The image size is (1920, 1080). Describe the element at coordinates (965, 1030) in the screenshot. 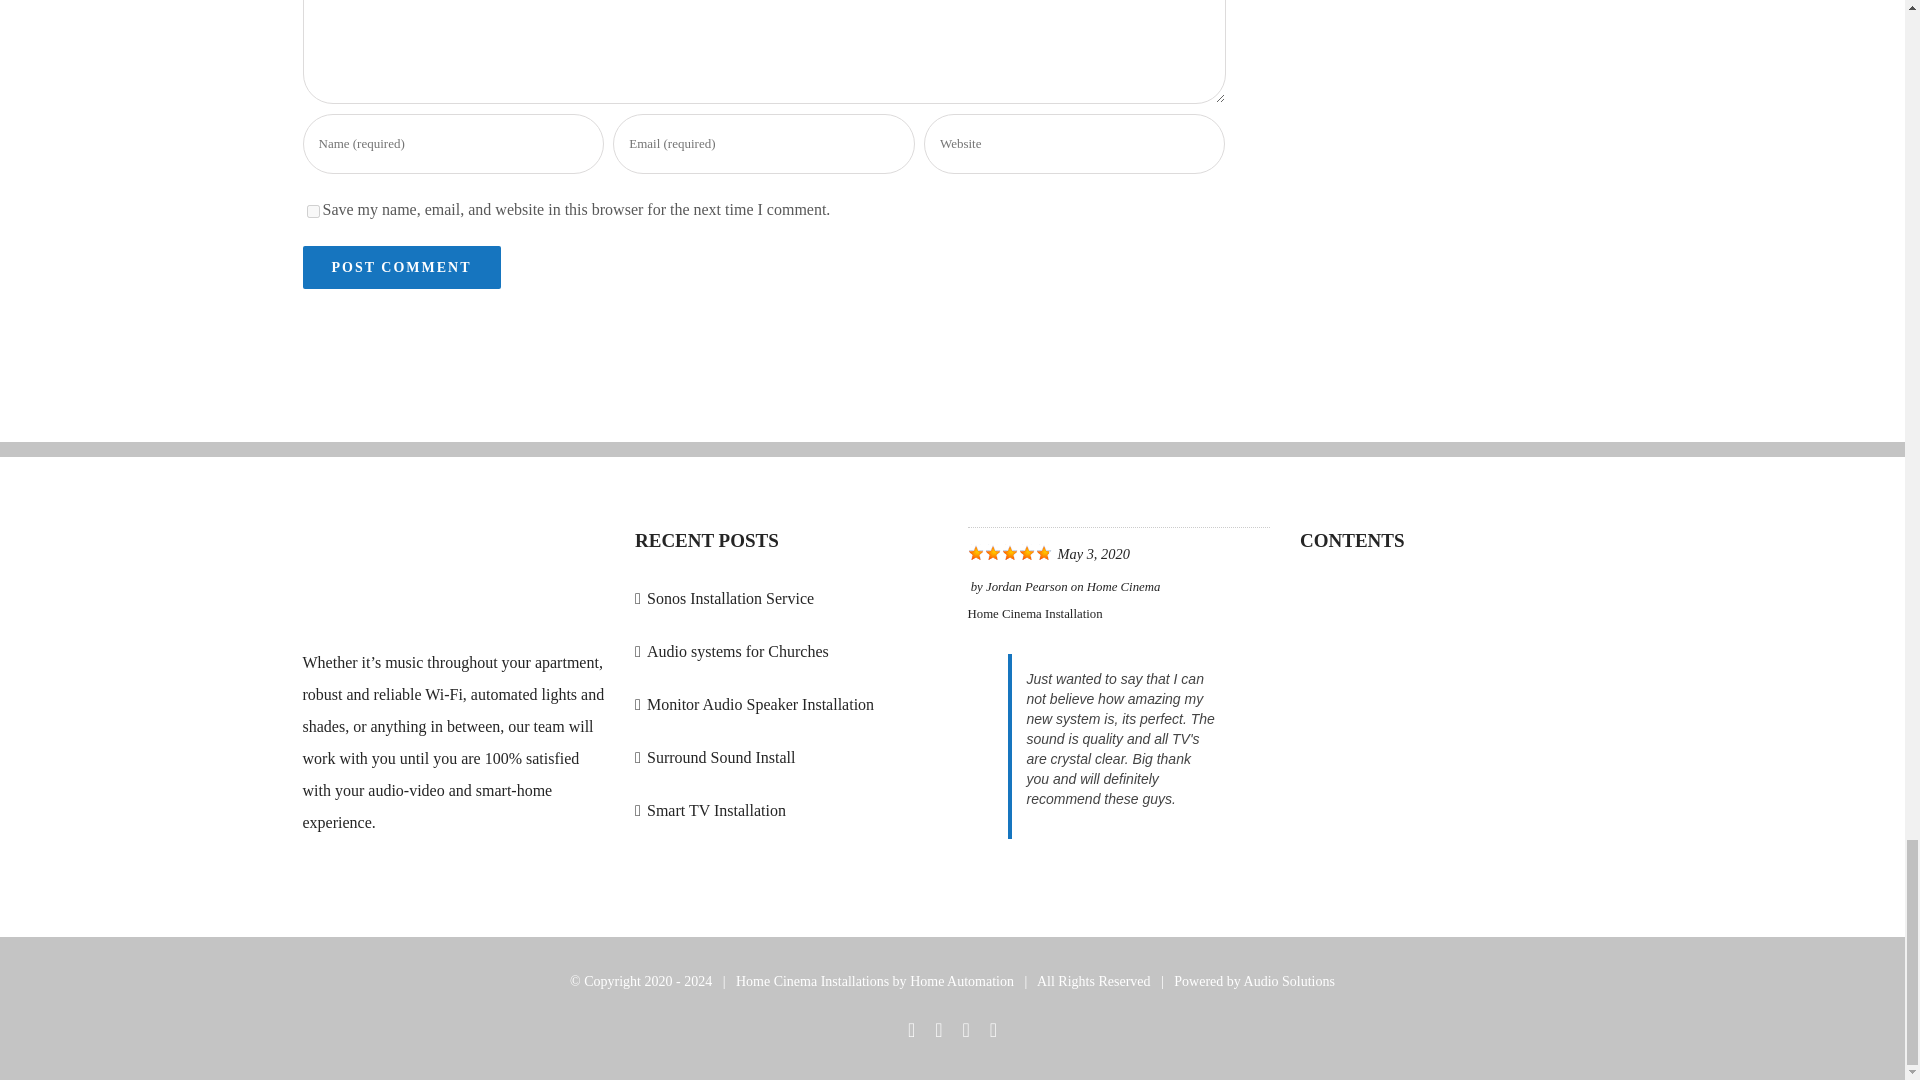

I see `Instagram` at that location.